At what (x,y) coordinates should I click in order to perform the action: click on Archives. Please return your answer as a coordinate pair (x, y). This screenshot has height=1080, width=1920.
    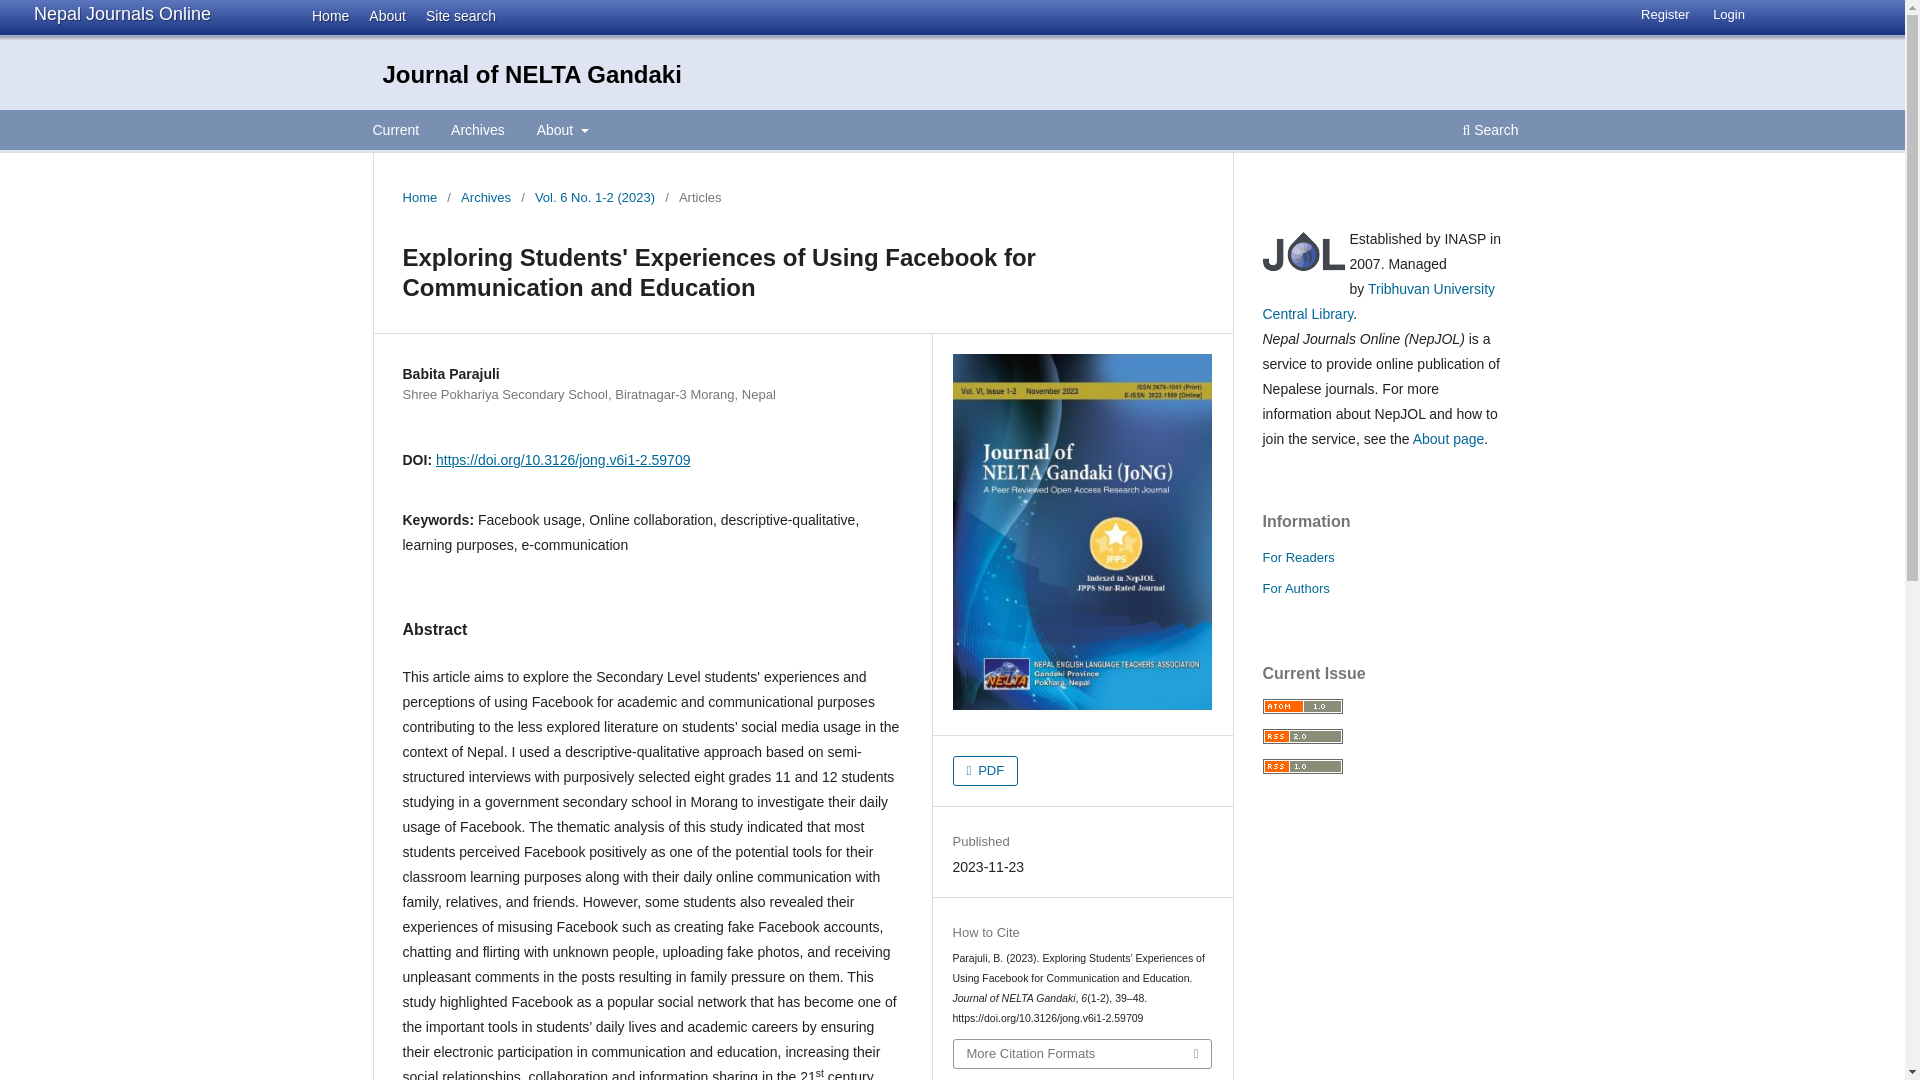
    Looking at the image, I should click on (485, 198).